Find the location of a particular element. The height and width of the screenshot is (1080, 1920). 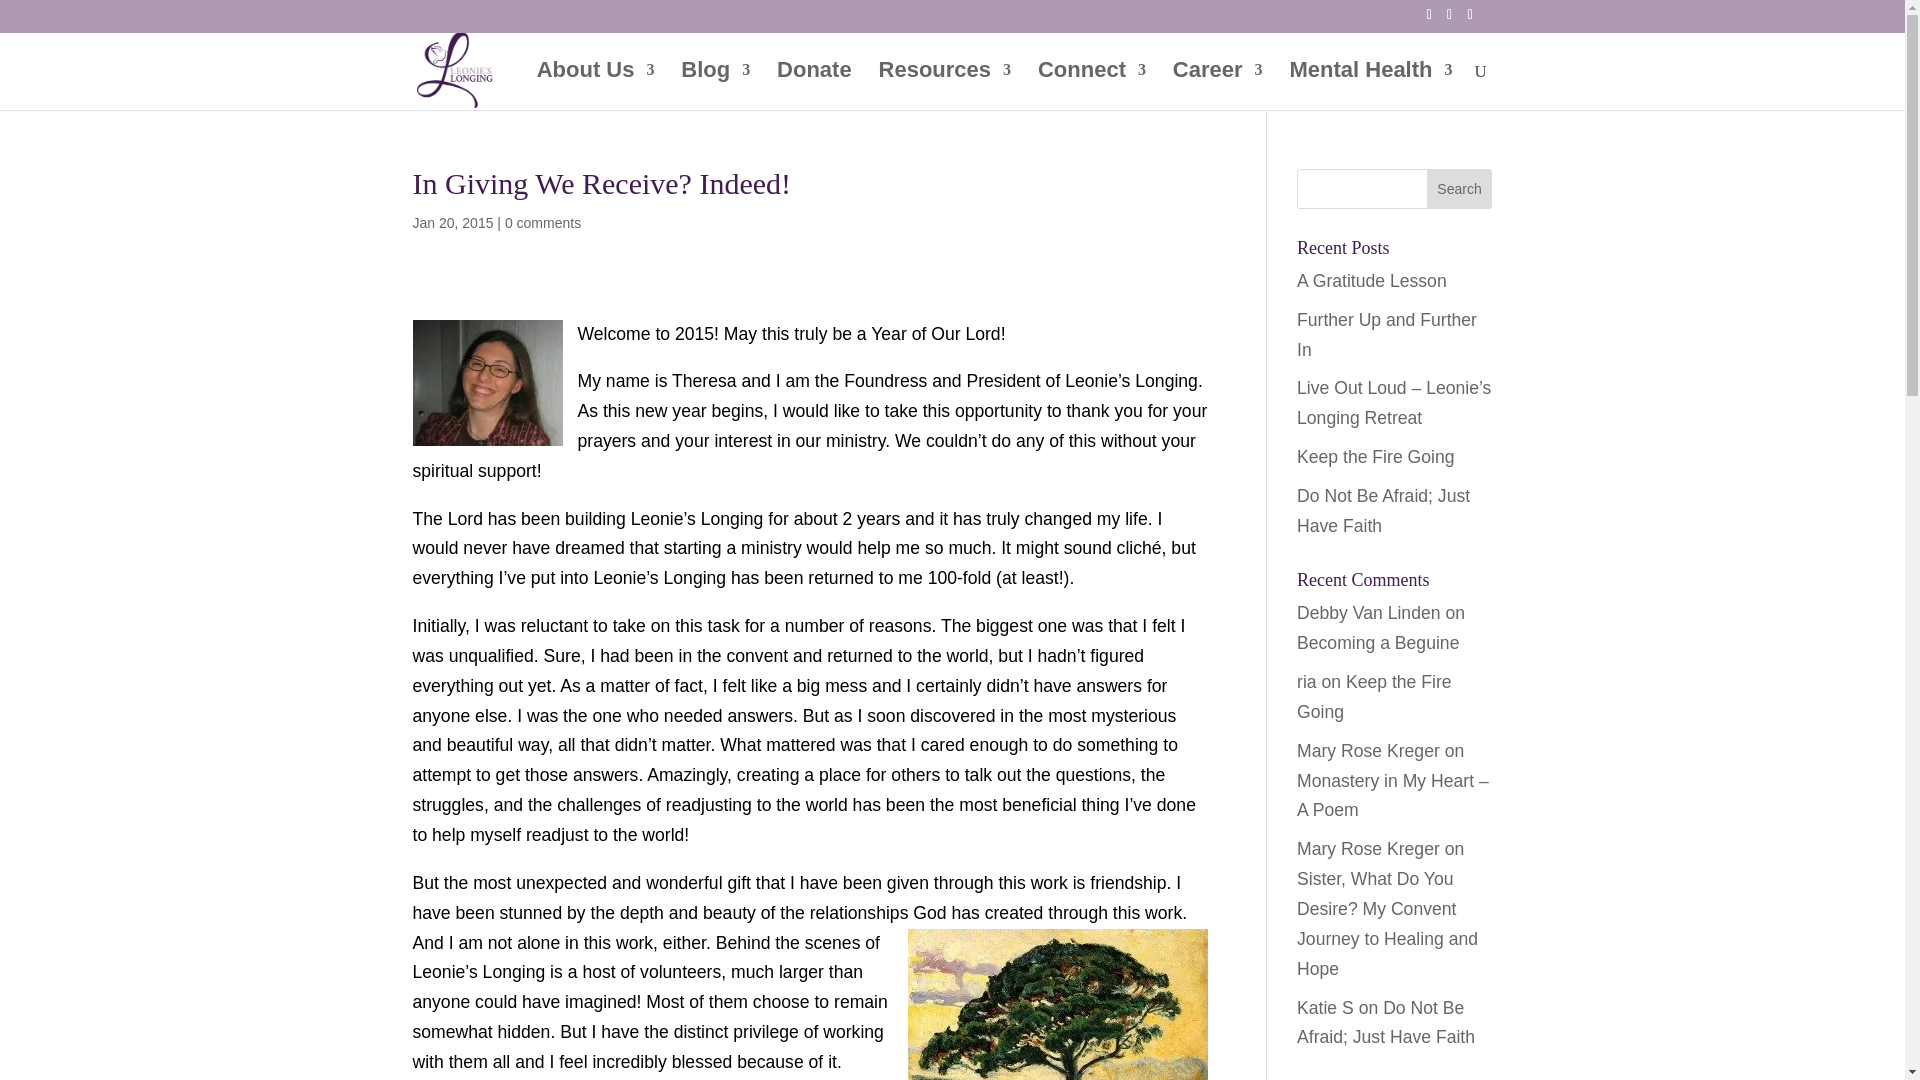

About Us is located at coordinates (596, 86).